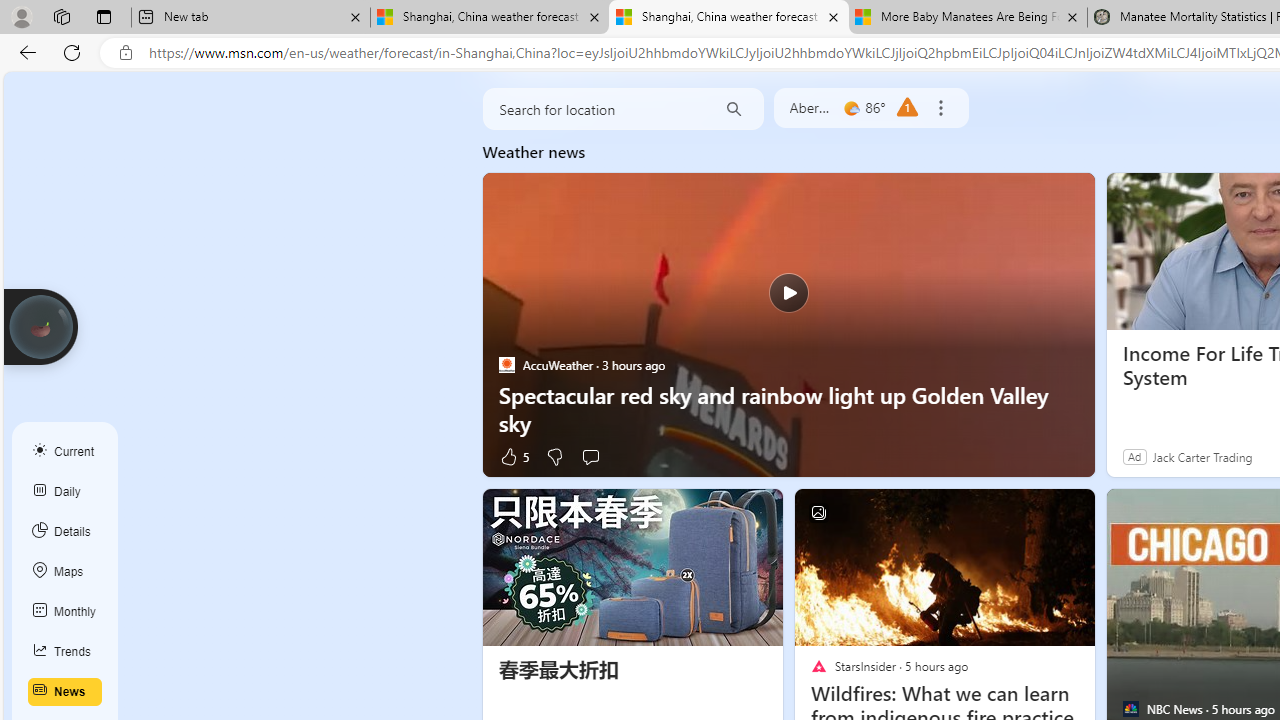  What do you see at coordinates (65, 572) in the screenshot?
I see `Maps` at bounding box center [65, 572].